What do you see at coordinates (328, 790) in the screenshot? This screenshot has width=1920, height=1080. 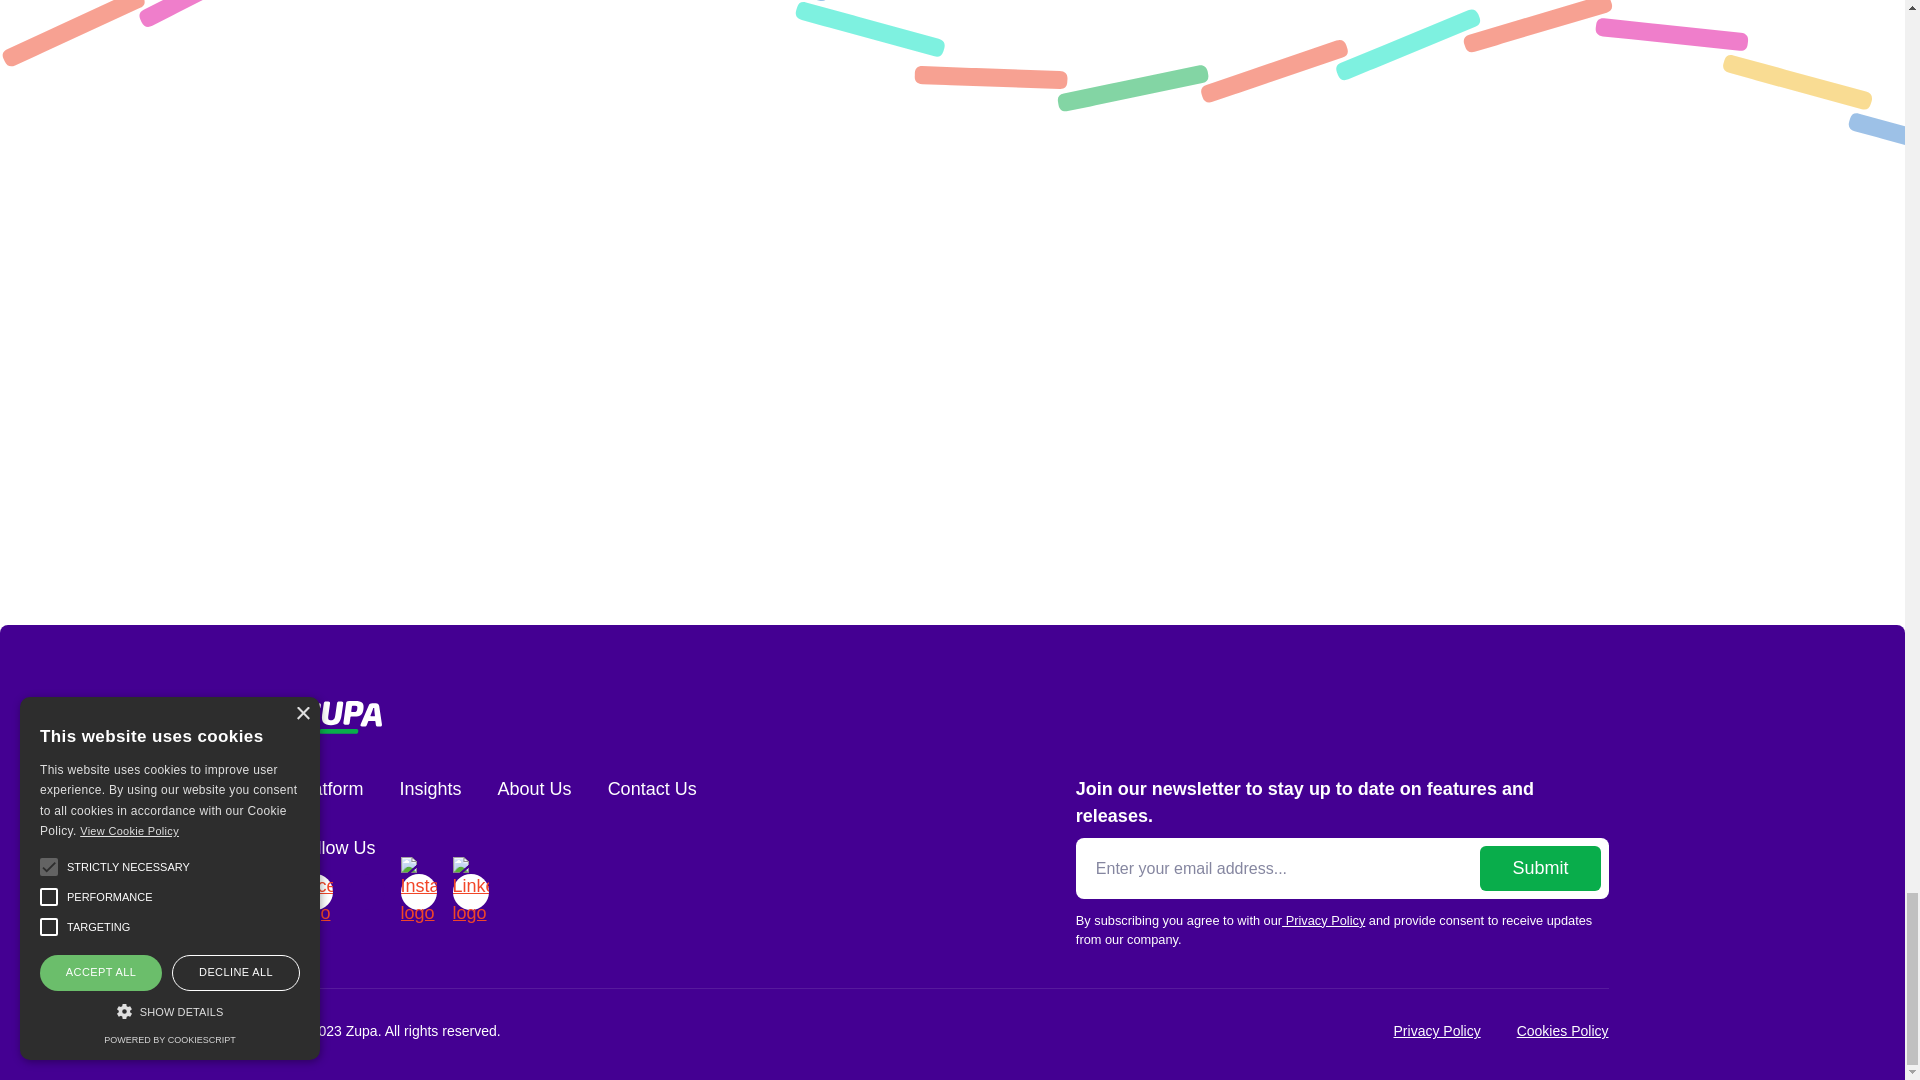 I see `Platform` at bounding box center [328, 790].